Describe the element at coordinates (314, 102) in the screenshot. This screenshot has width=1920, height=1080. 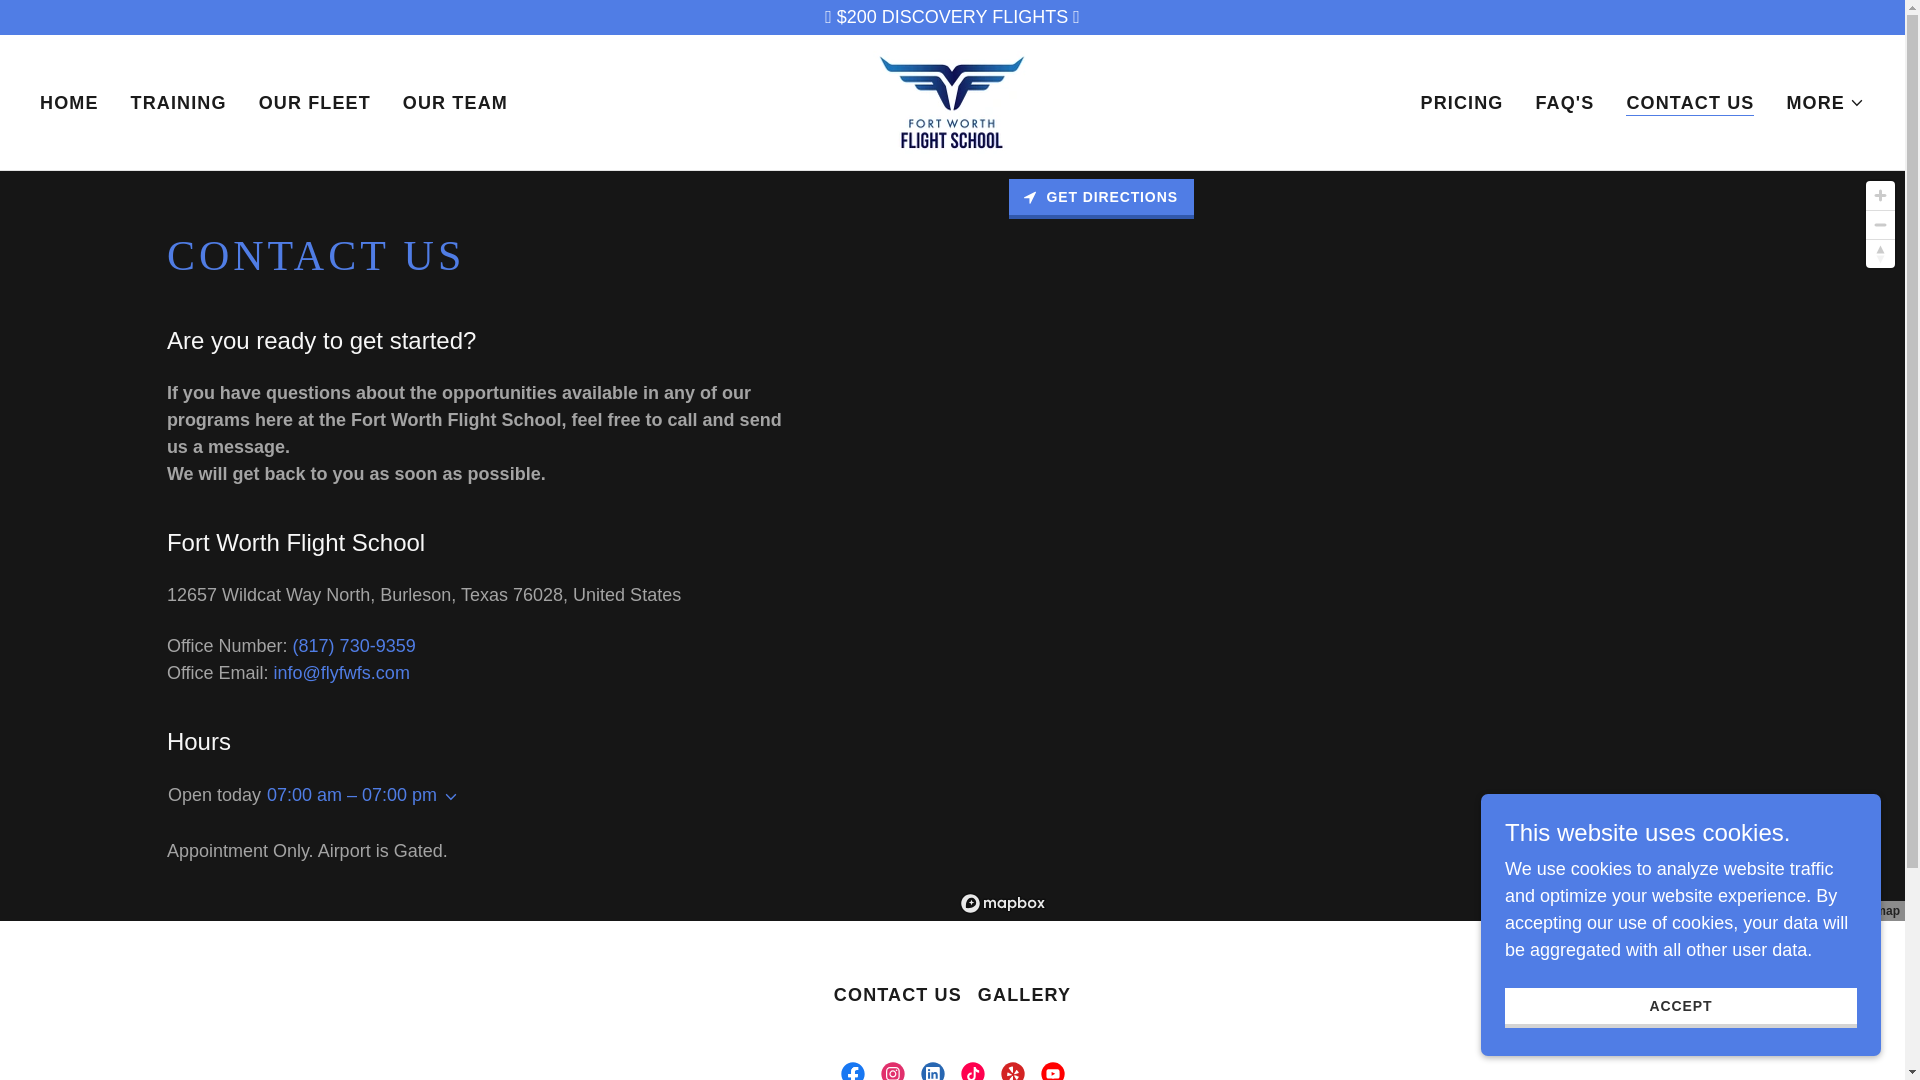
I see `OUR FLEET` at that location.